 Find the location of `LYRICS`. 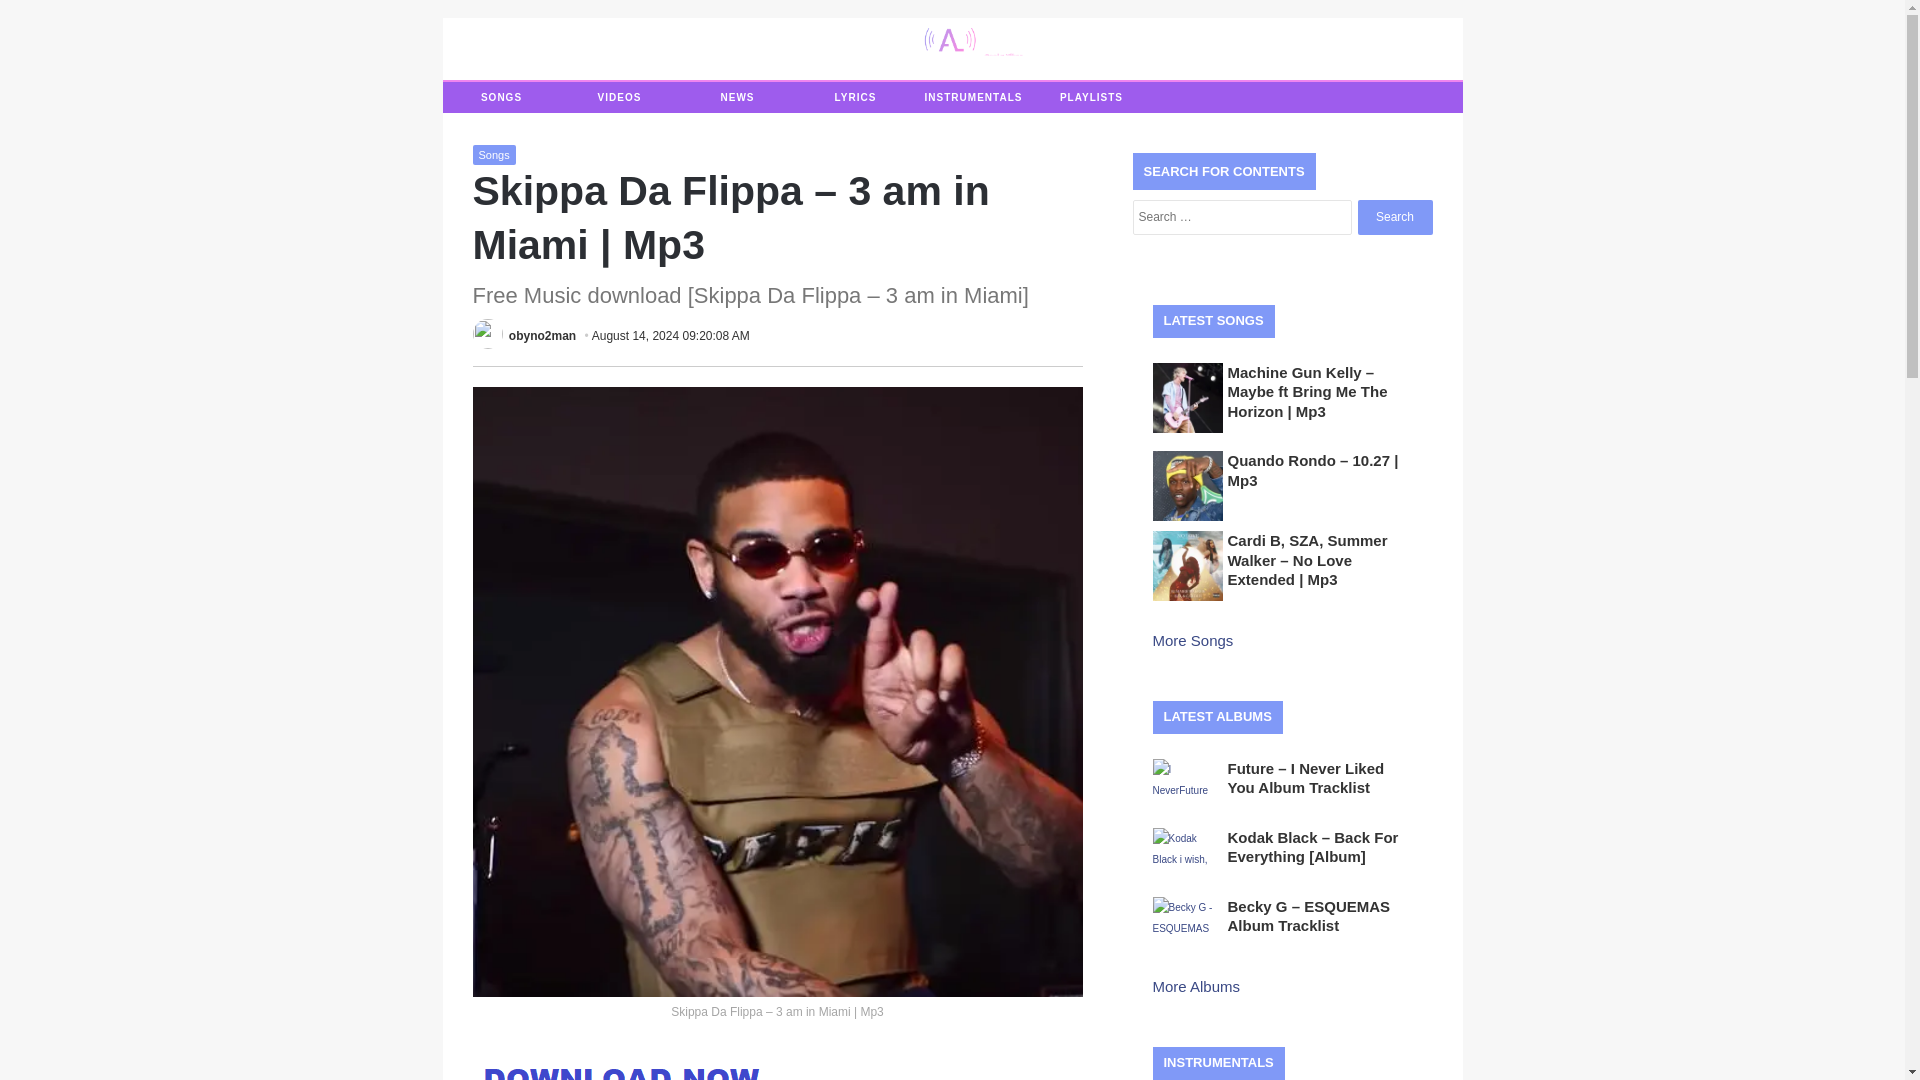

LYRICS is located at coordinates (854, 98).